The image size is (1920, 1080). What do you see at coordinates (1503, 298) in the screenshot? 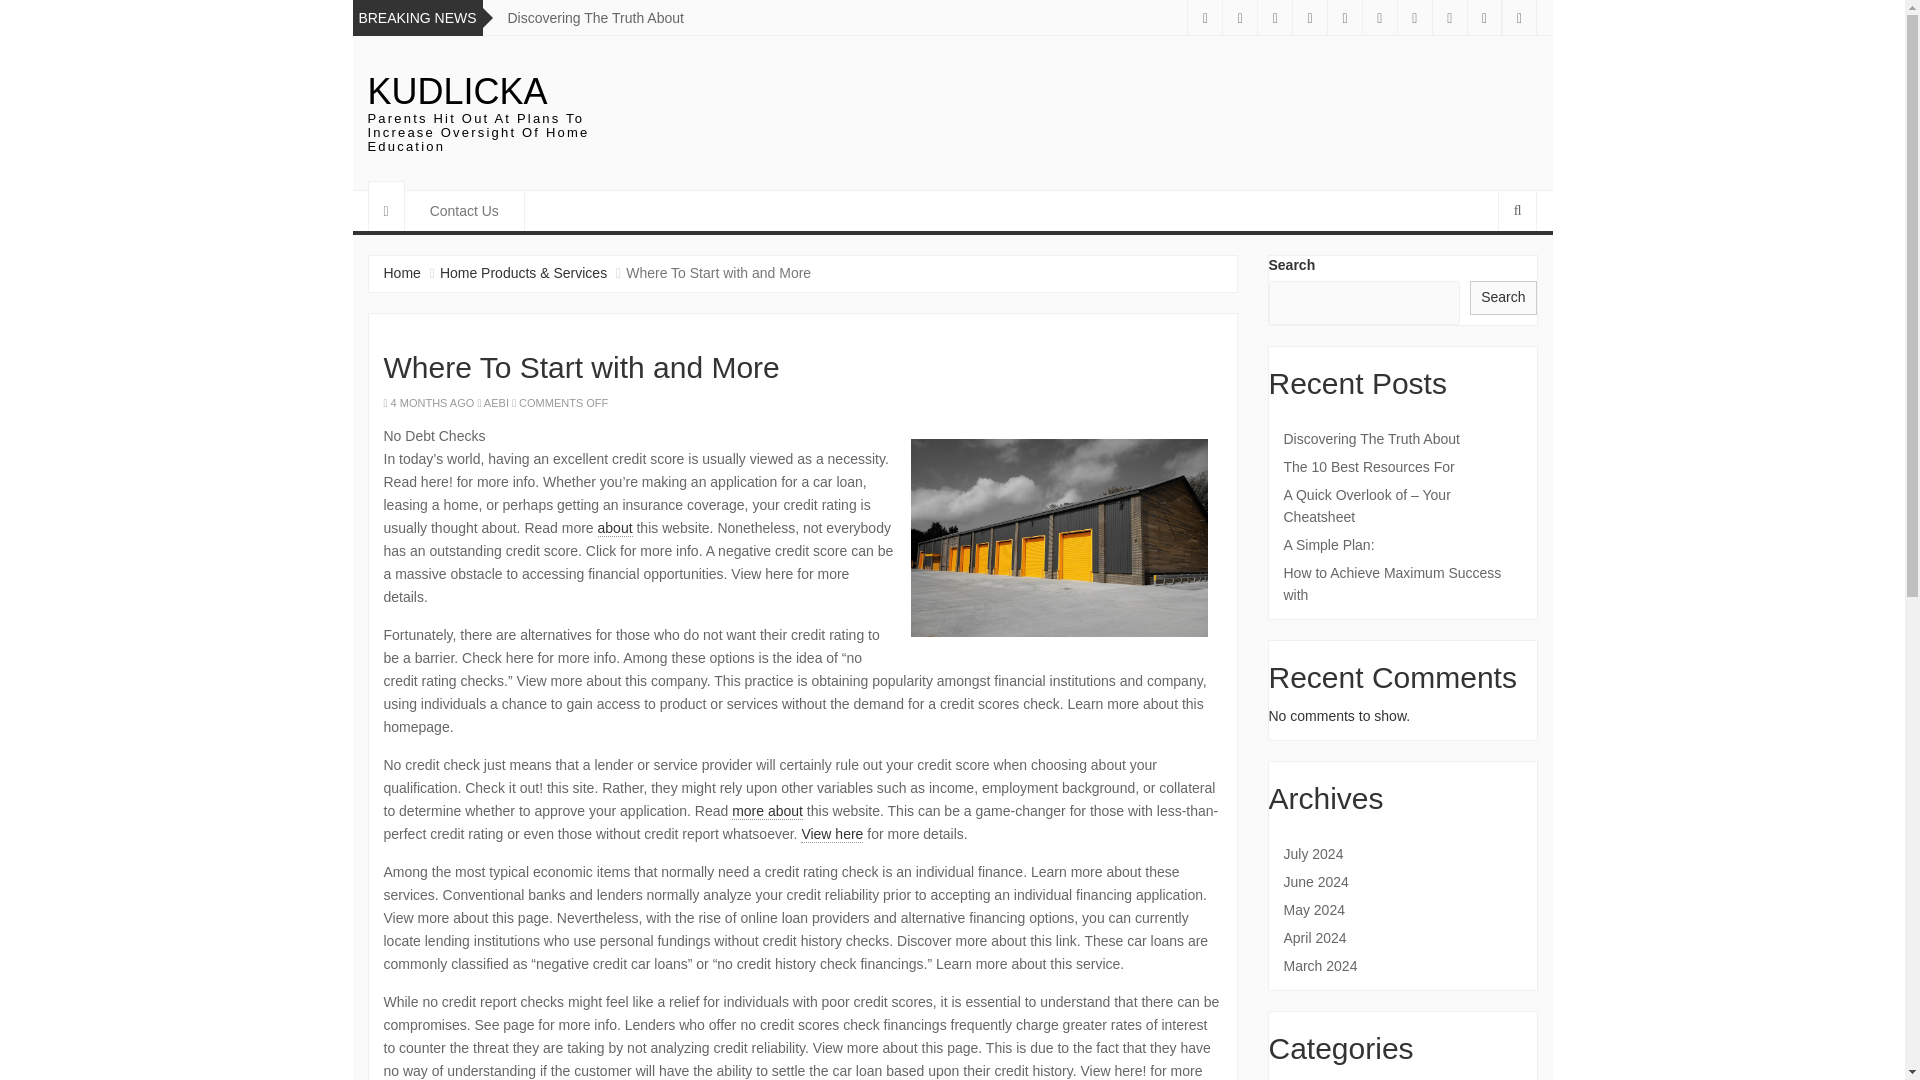
I see `Search` at bounding box center [1503, 298].